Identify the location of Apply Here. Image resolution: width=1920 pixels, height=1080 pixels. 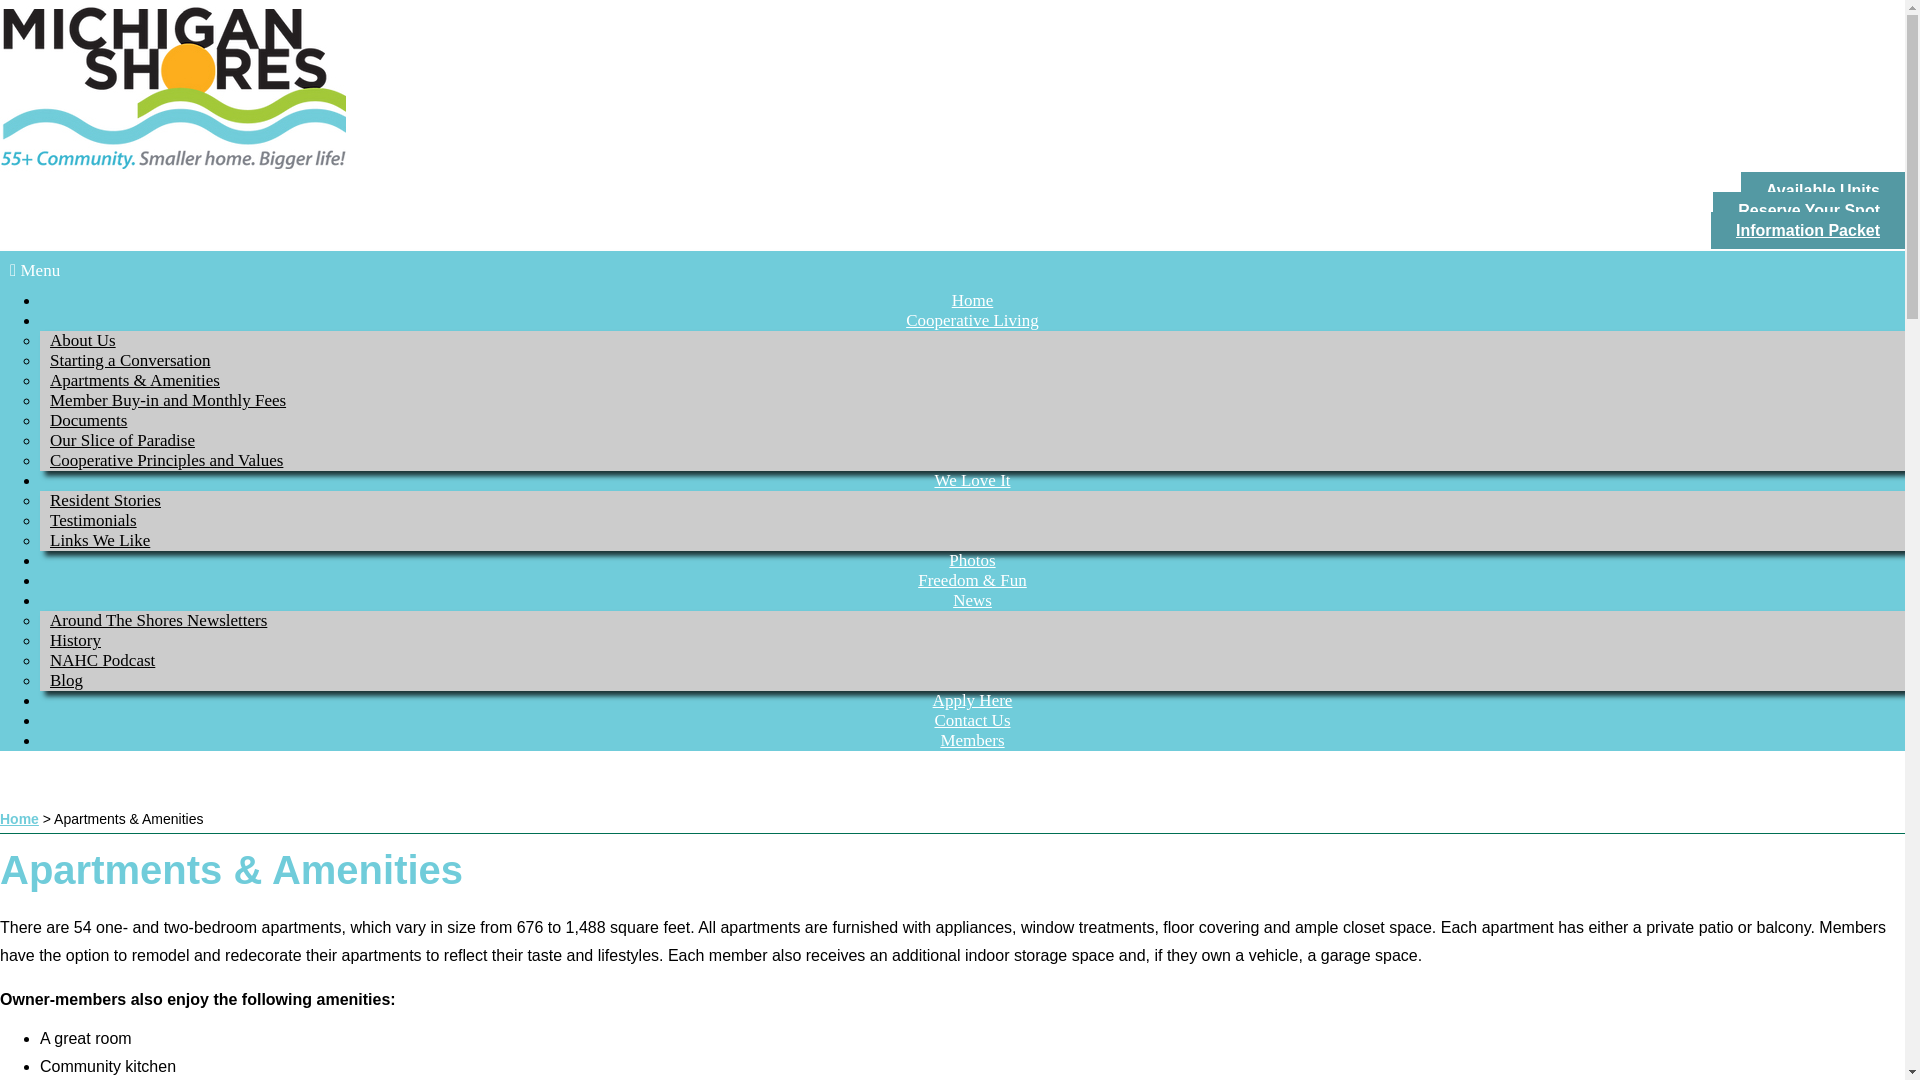
(973, 700).